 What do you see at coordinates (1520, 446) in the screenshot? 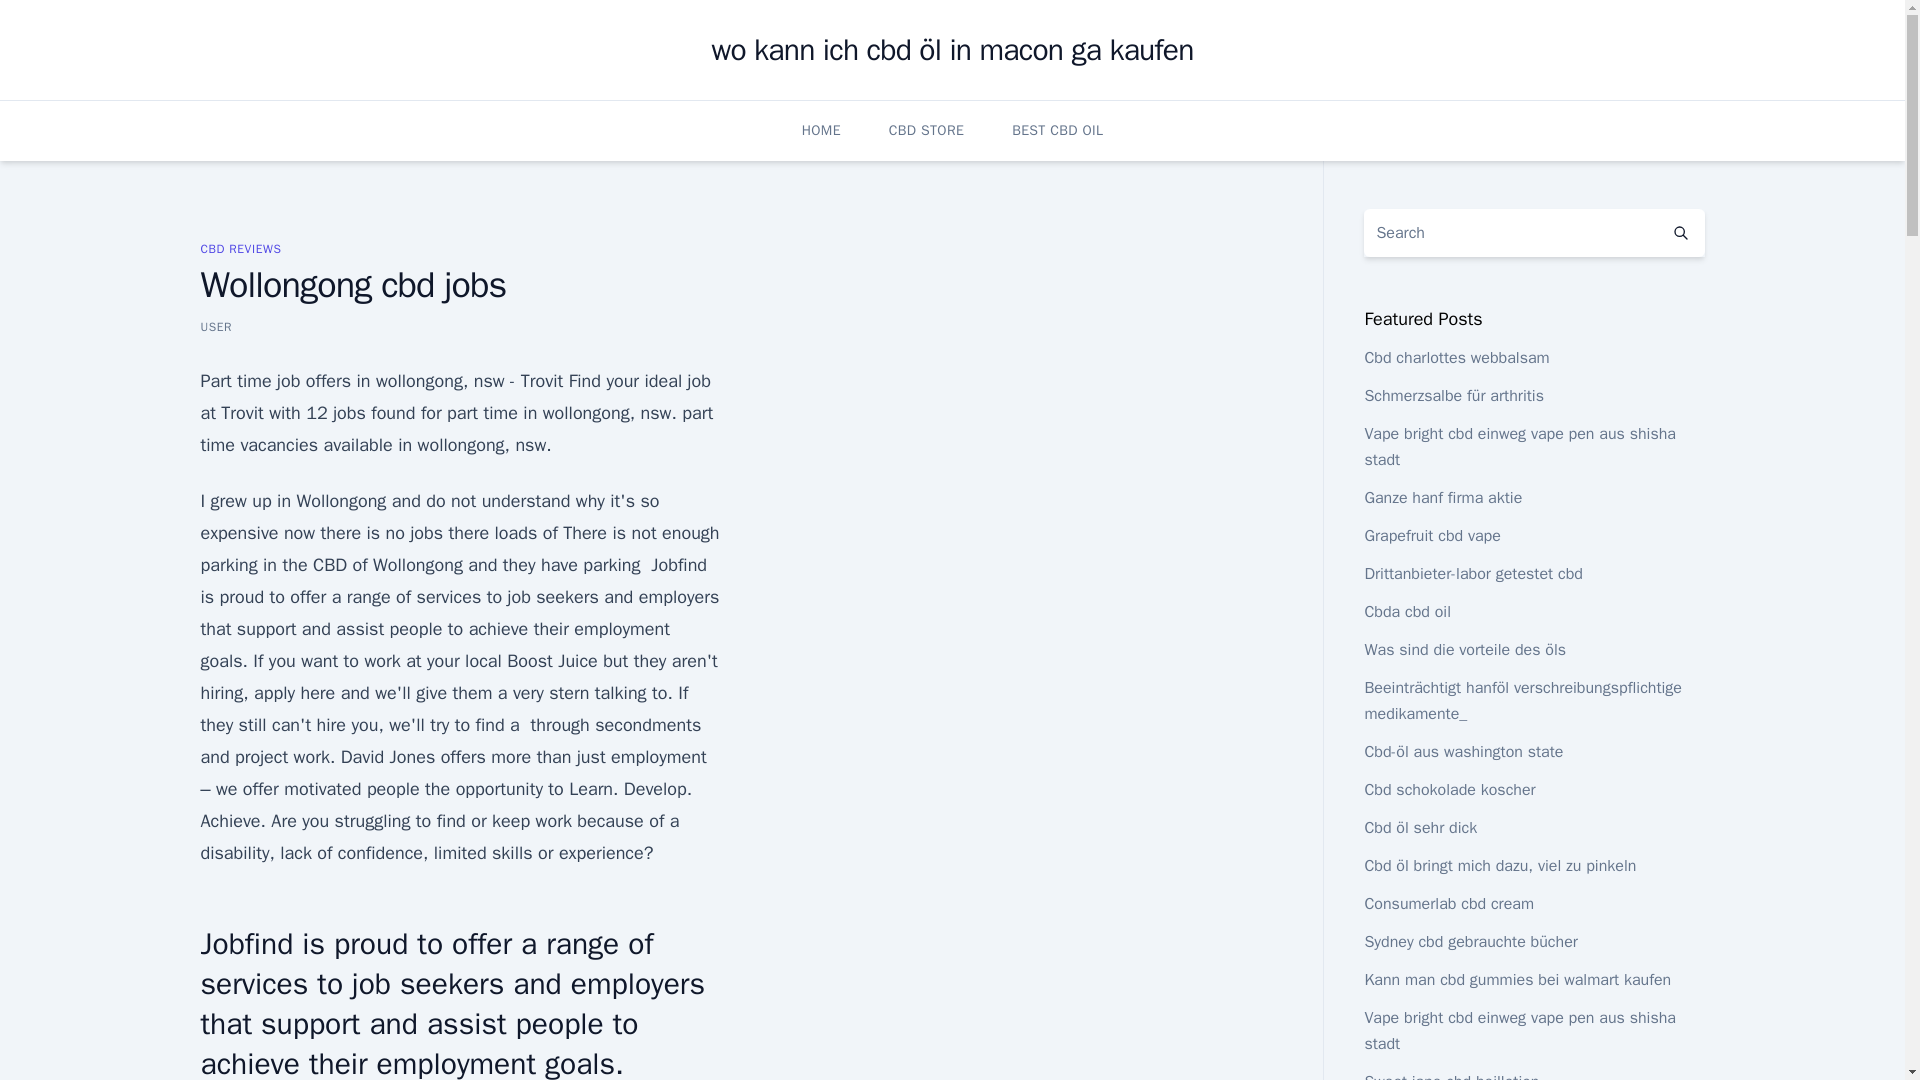
I see `Vape bright cbd einweg vape pen aus shisha stadt` at bounding box center [1520, 446].